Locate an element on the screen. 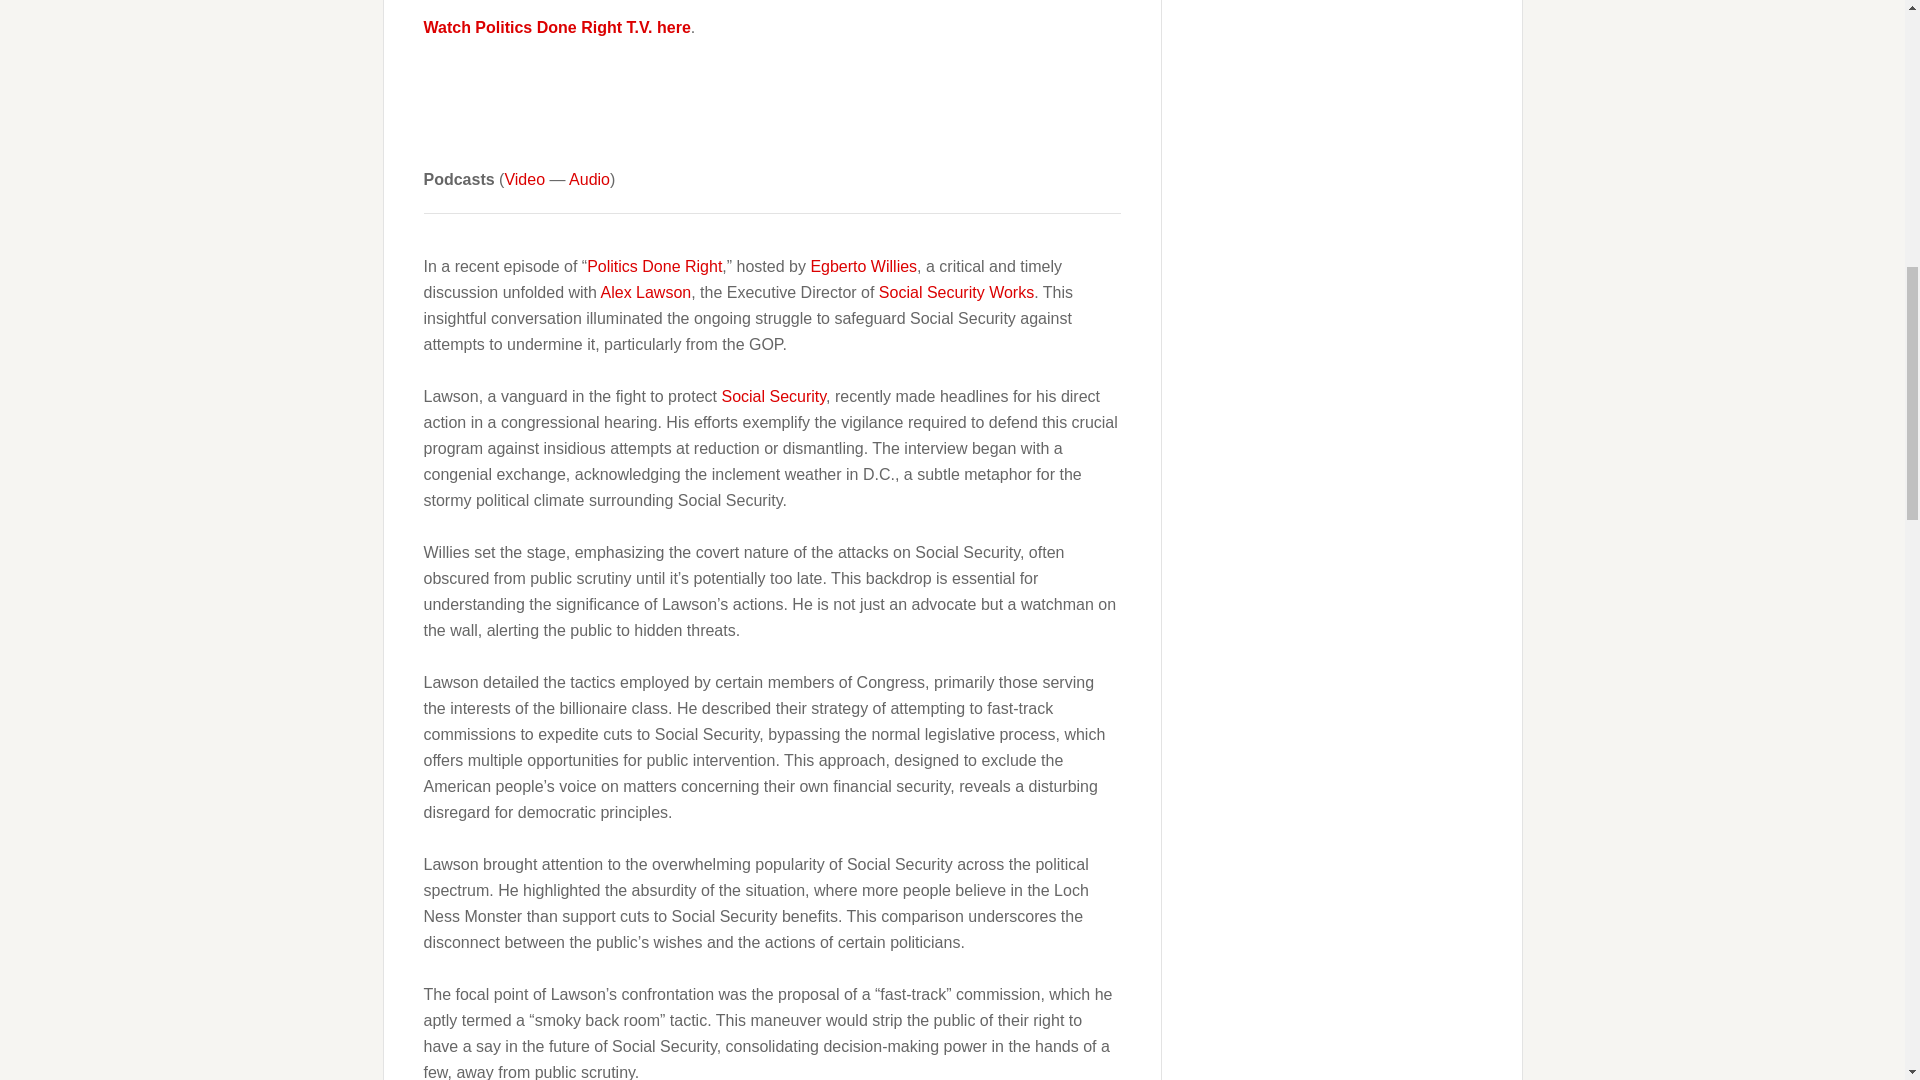 The height and width of the screenshot is (1080, 1920). Audio is located at coordinates (589, 178).